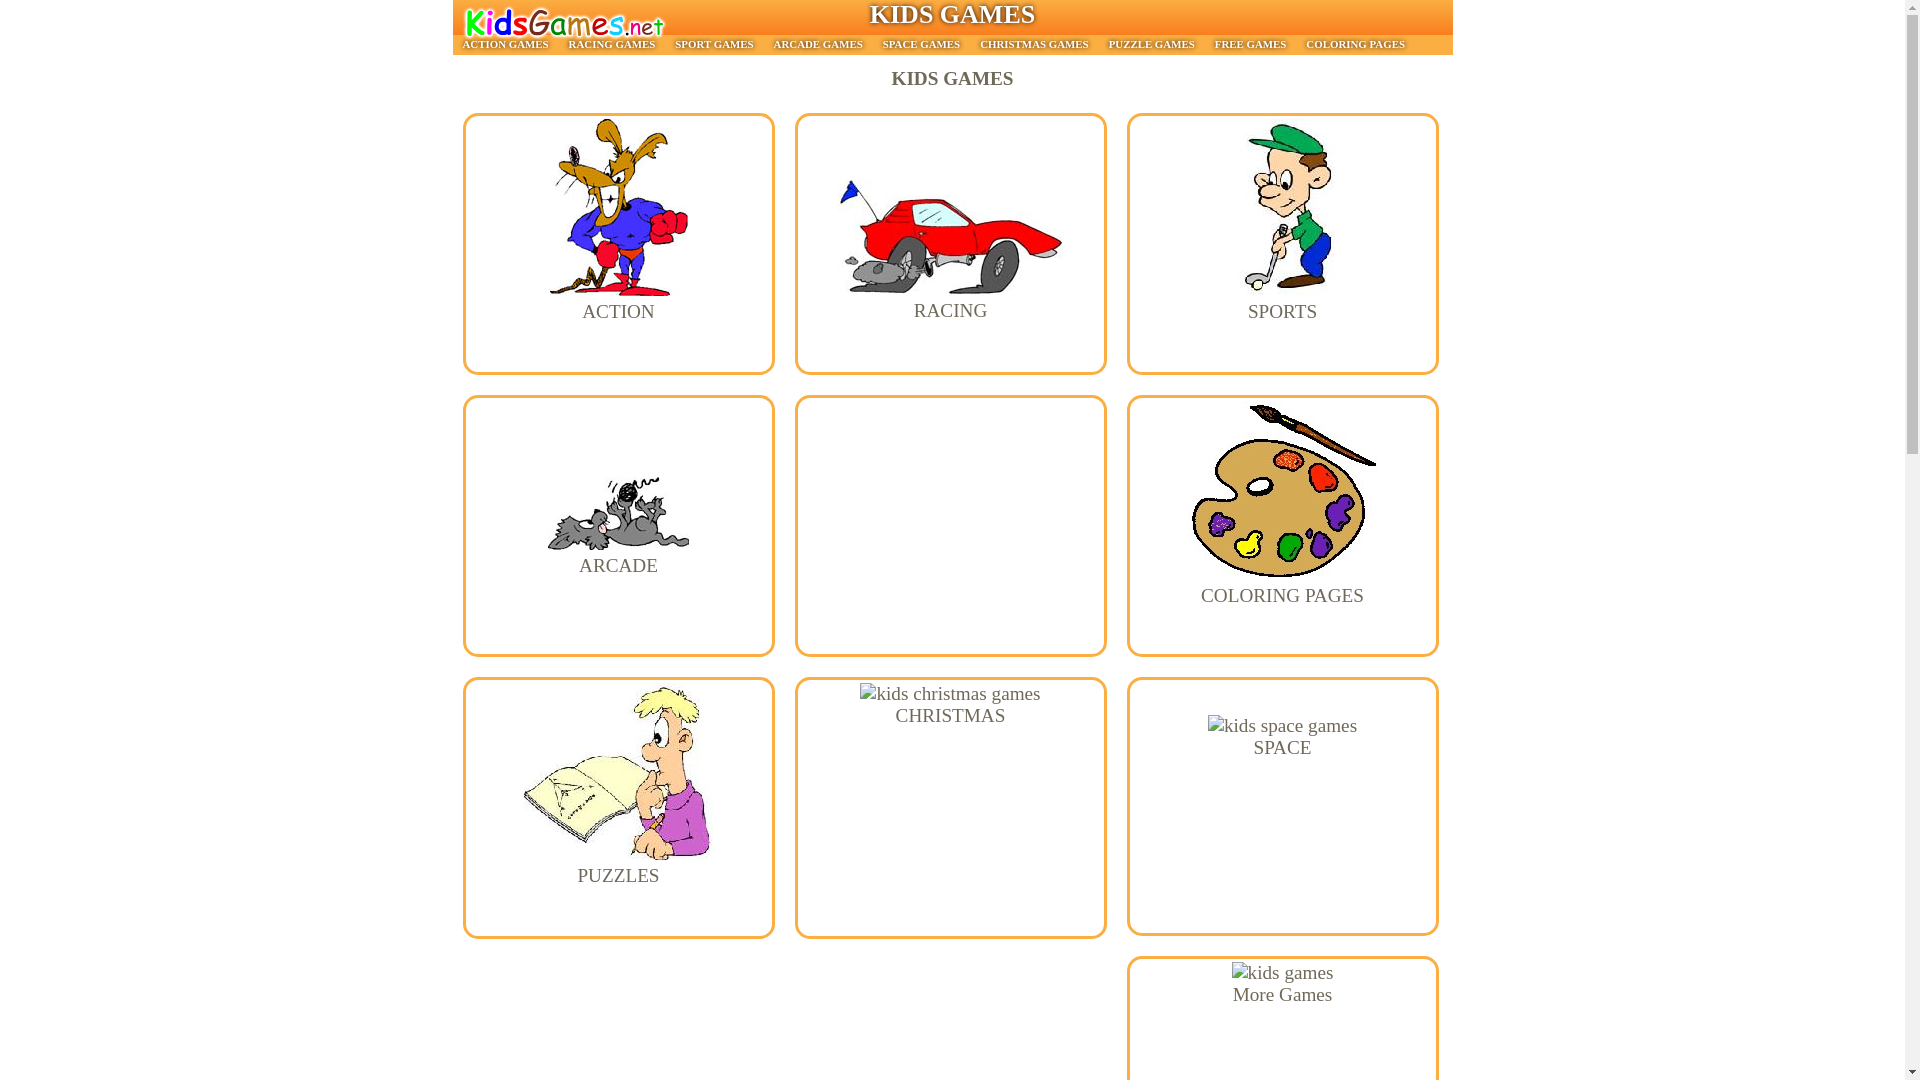  What do you see at coordinates (612, 44) in the screenshot?
I see `RACING GAMES` at bounding box center [612, 44].